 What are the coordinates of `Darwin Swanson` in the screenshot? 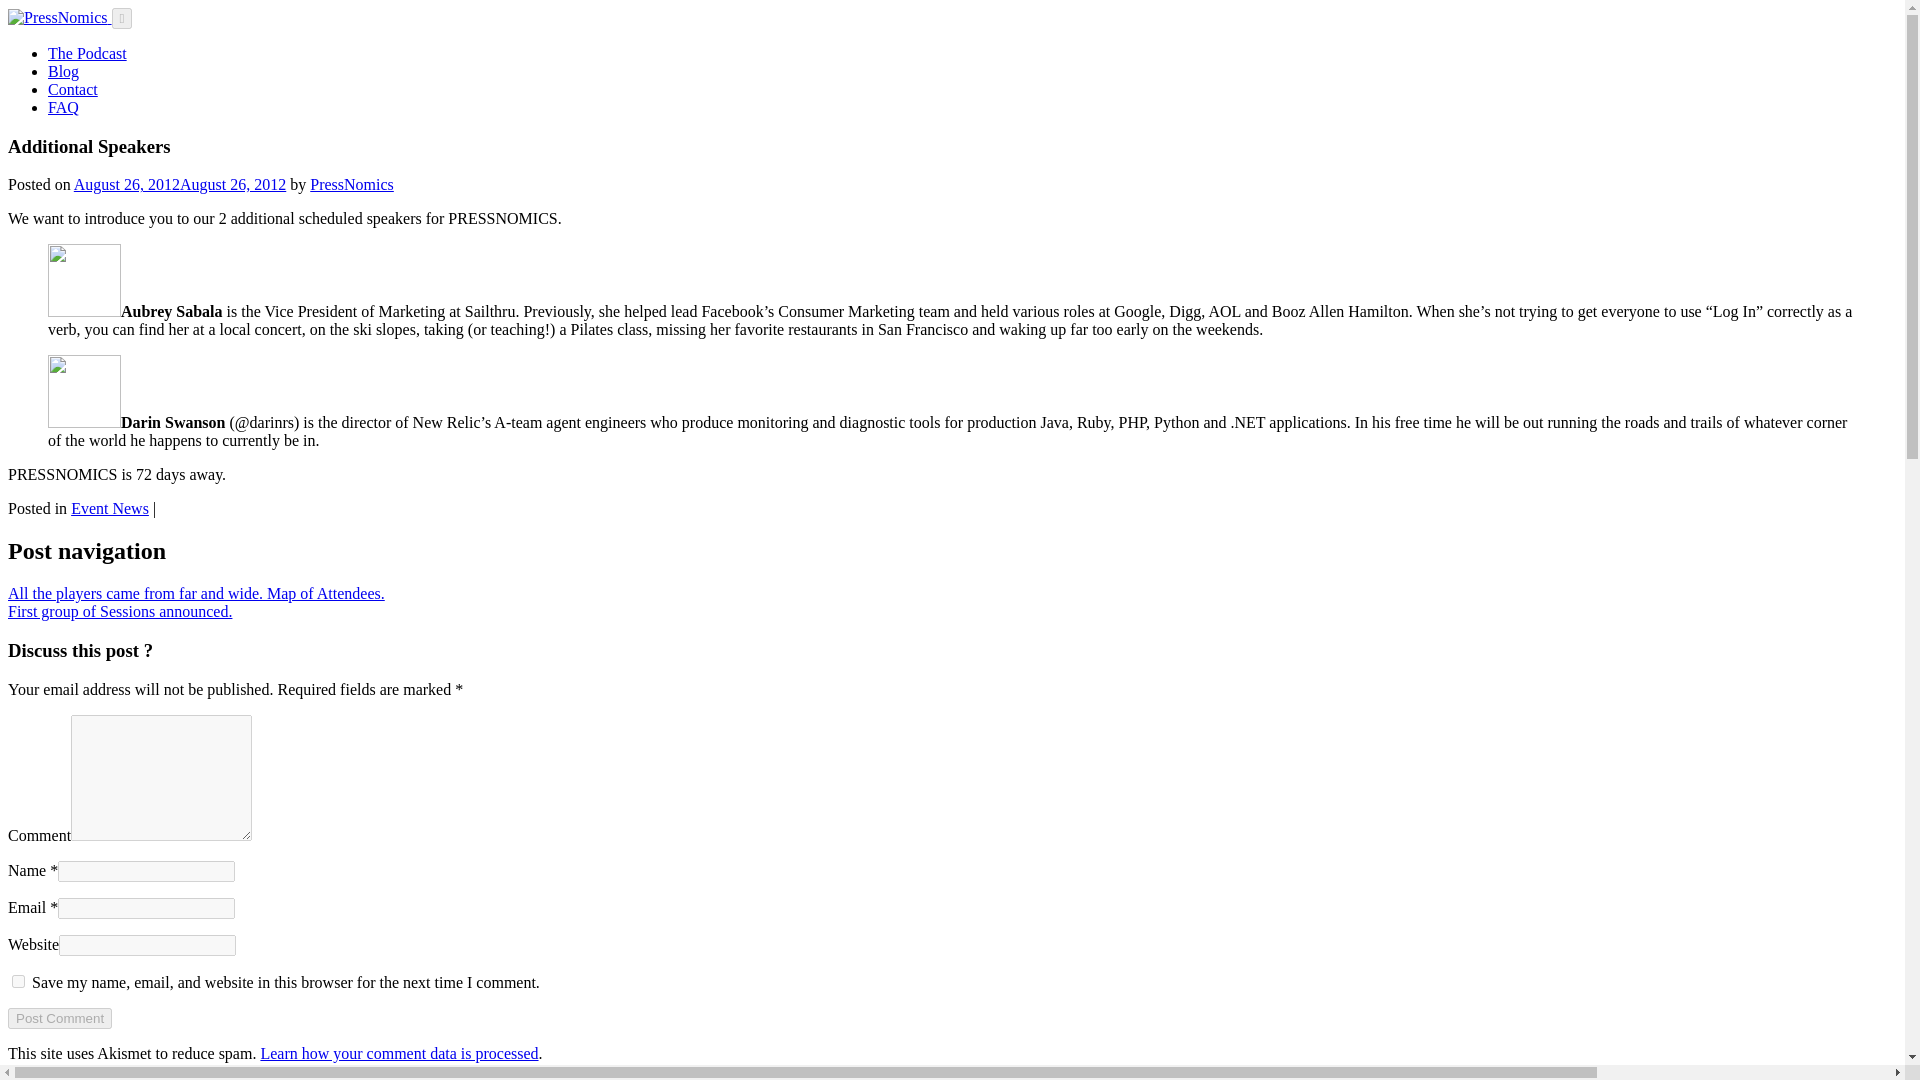 It's located at (84, 391).